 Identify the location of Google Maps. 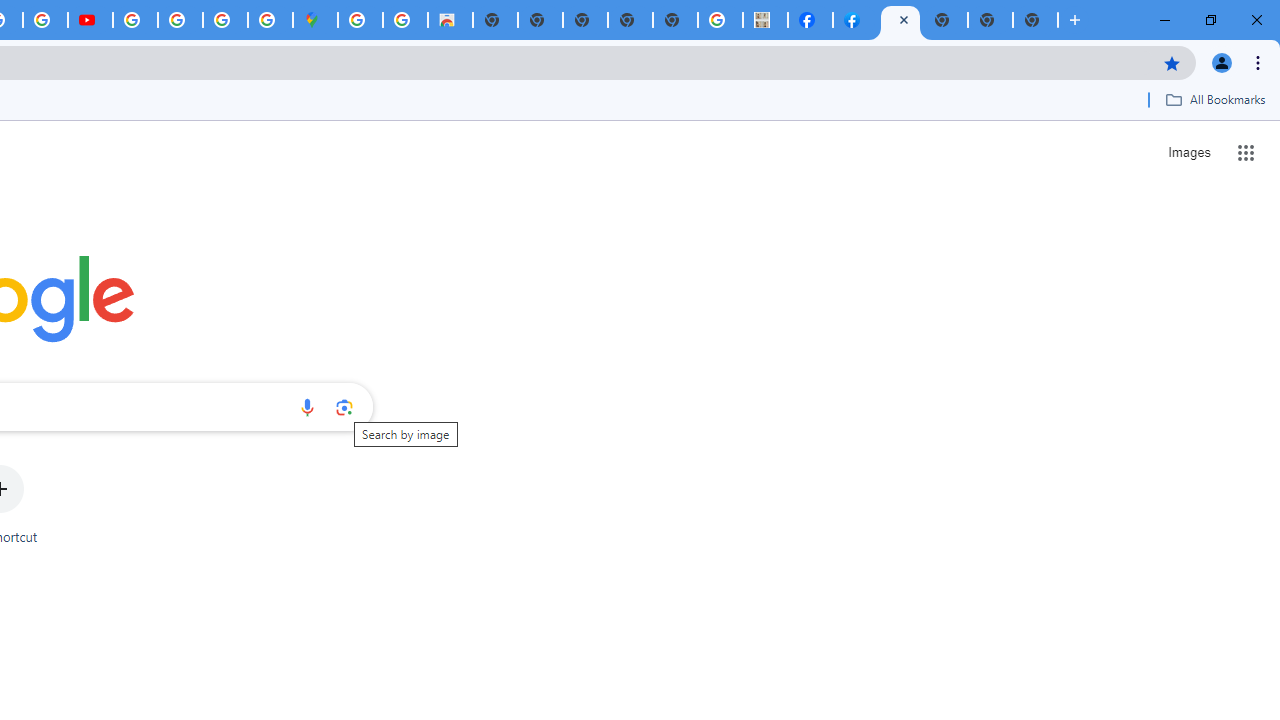
(315, 20).